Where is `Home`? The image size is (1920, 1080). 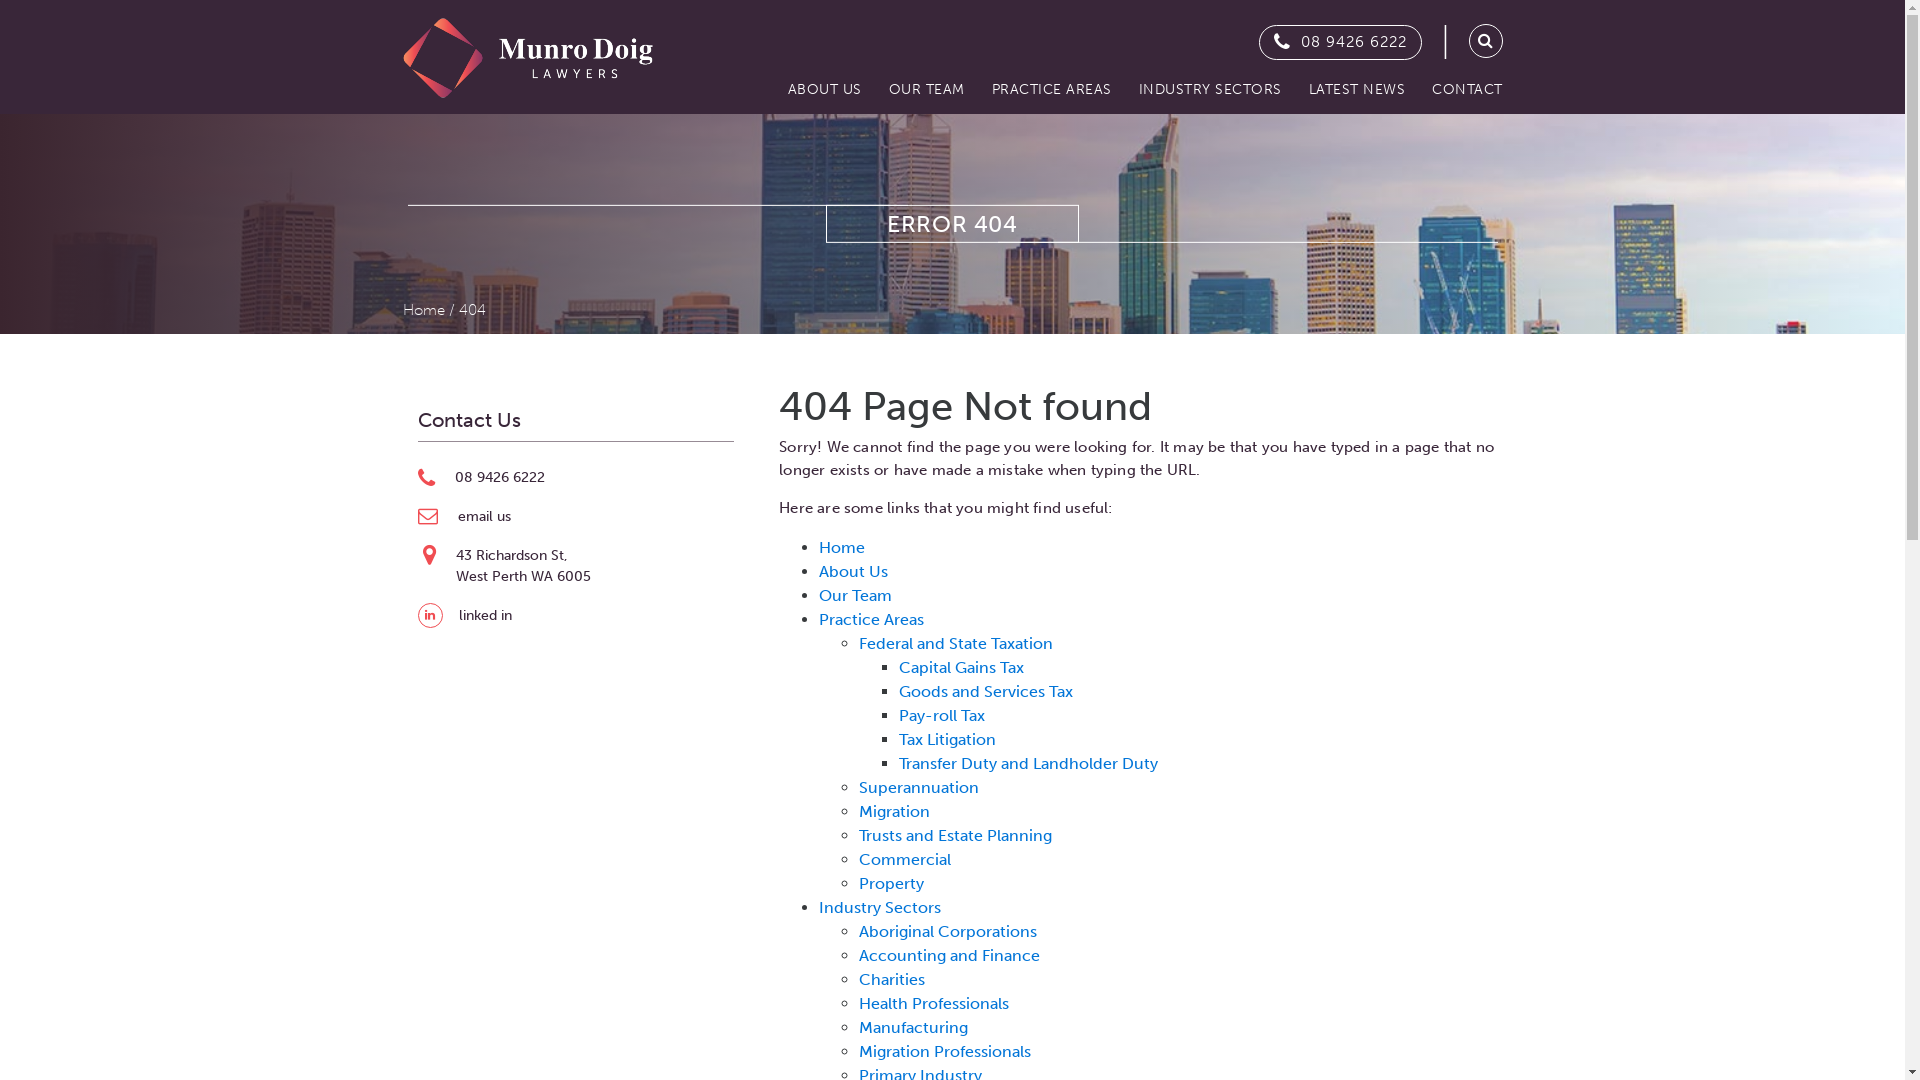 Home is located at coordinates (842, 548).